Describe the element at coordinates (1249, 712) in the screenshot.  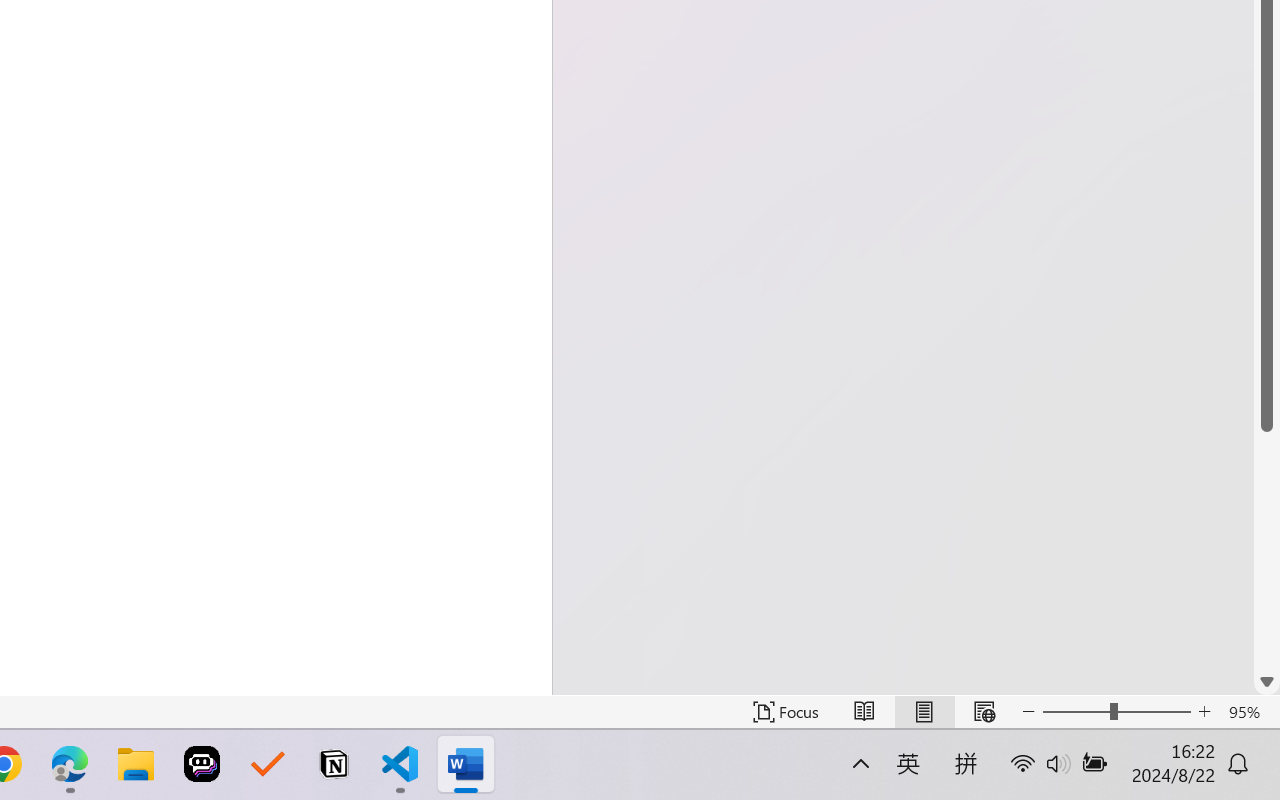
I see `Zoom 95%` at that location.